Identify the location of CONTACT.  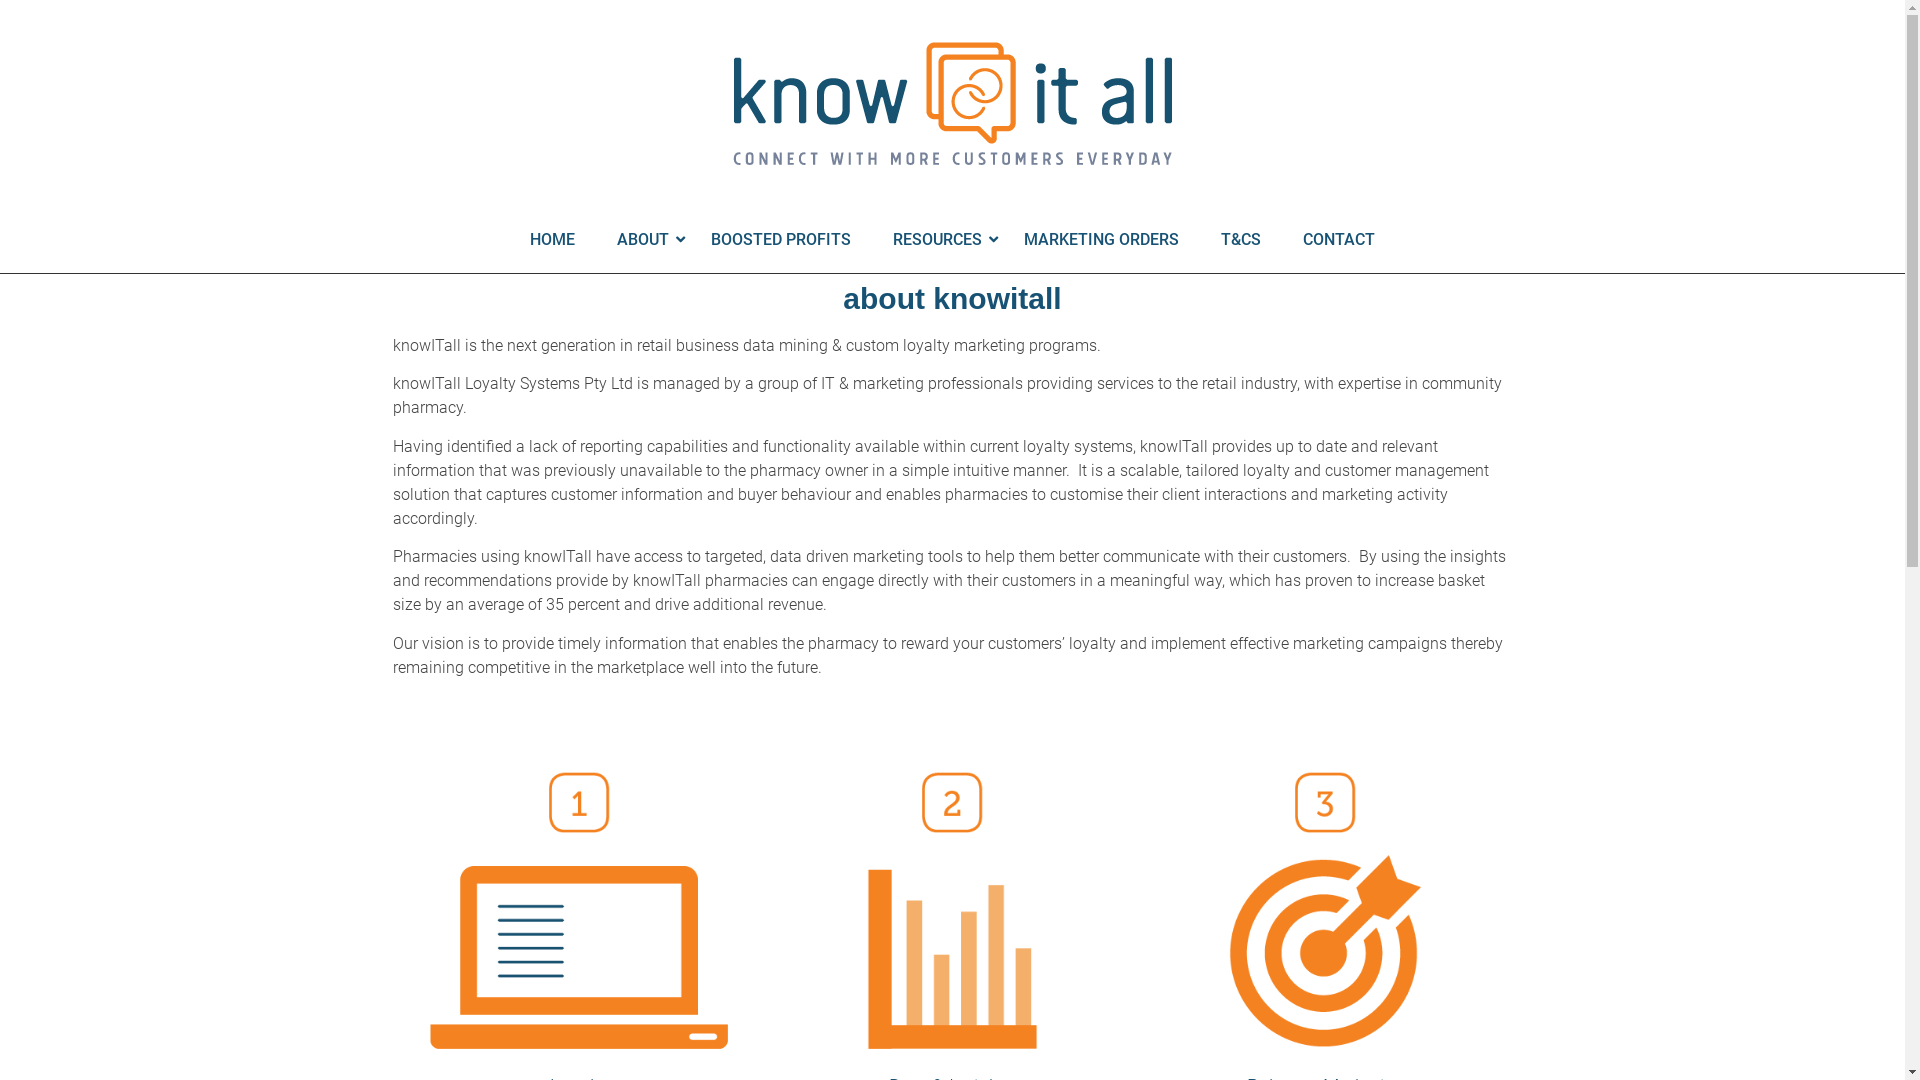
(1339, 240).